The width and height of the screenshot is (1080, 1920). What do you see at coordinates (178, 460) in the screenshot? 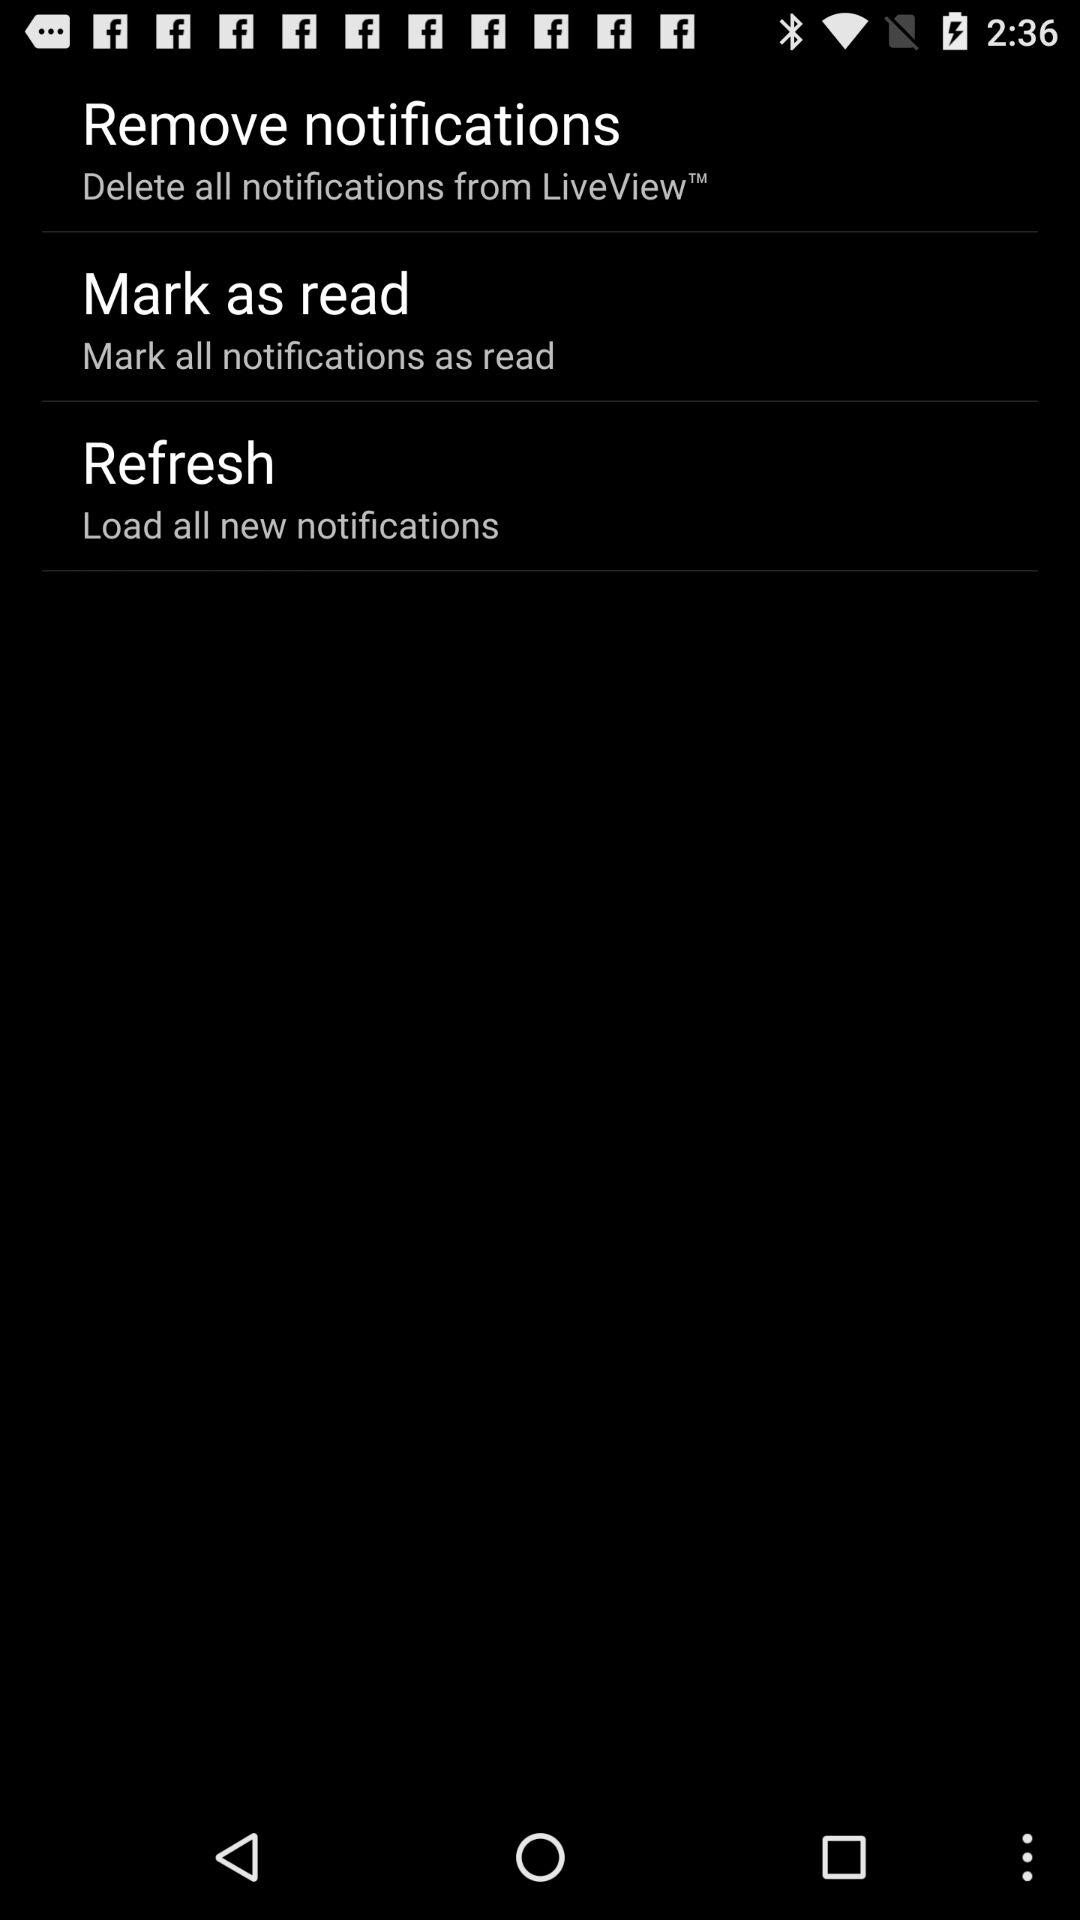
I see `tap refresh` at bounding box center [178, 460].